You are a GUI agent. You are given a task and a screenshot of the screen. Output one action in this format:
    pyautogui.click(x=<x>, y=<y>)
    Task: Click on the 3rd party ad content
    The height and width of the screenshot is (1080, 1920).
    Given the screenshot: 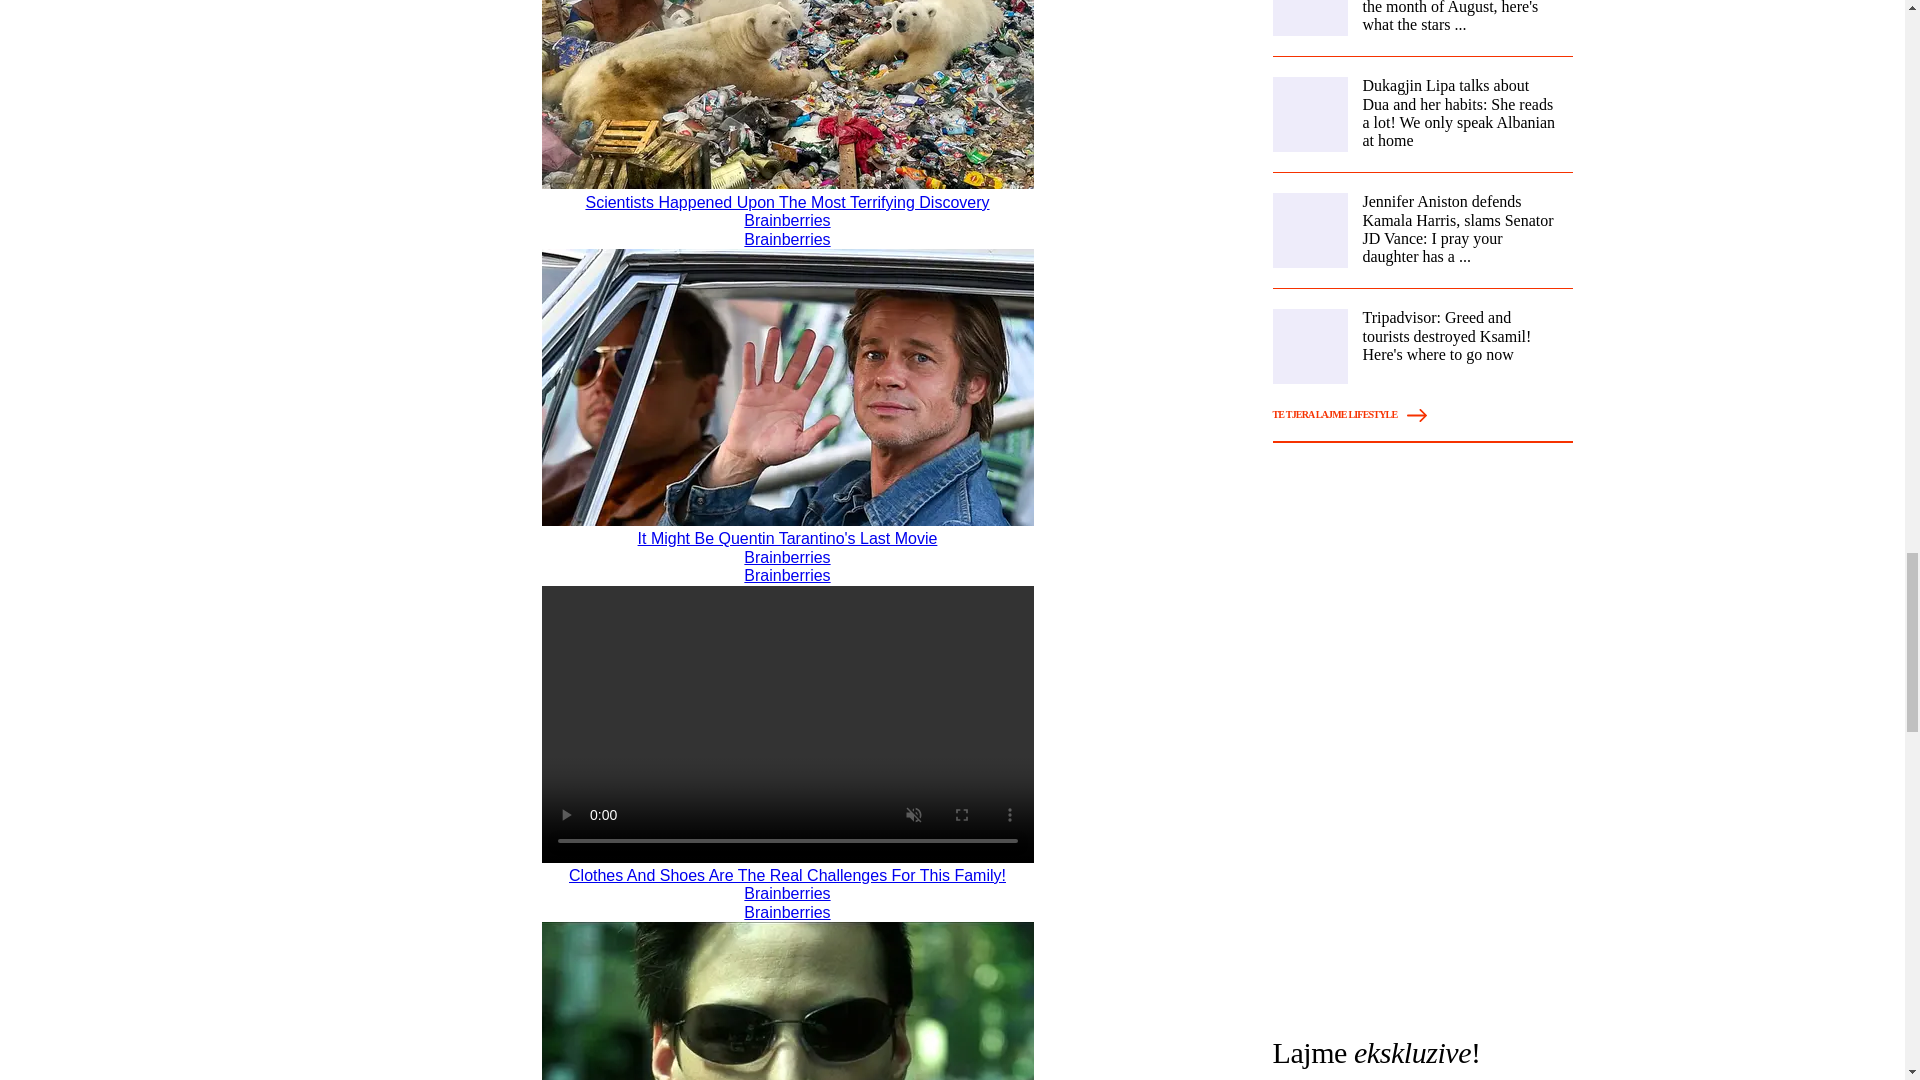 What is the action you would take?
    pyautogui.click(x=1422, y=598)
    